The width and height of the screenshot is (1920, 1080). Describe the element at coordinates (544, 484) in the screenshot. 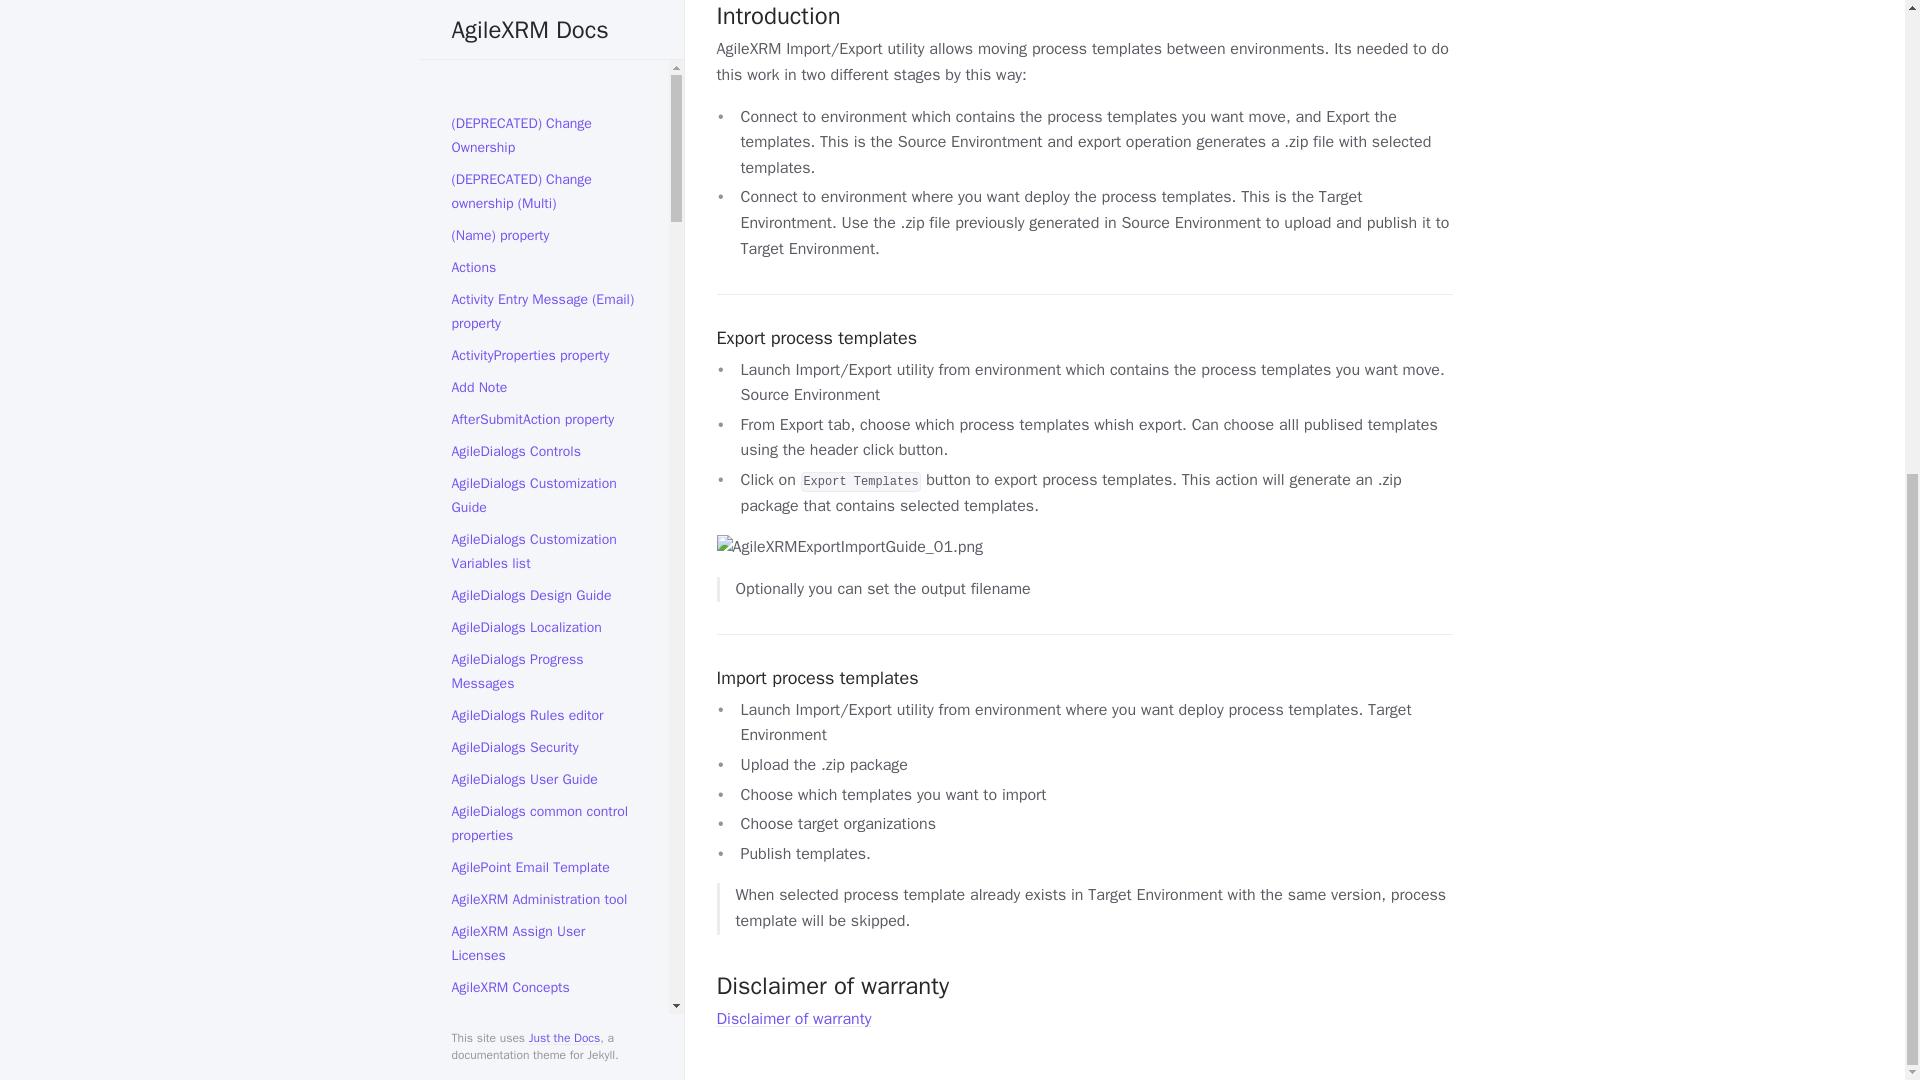

I see `Assembly Info properties` at that location.